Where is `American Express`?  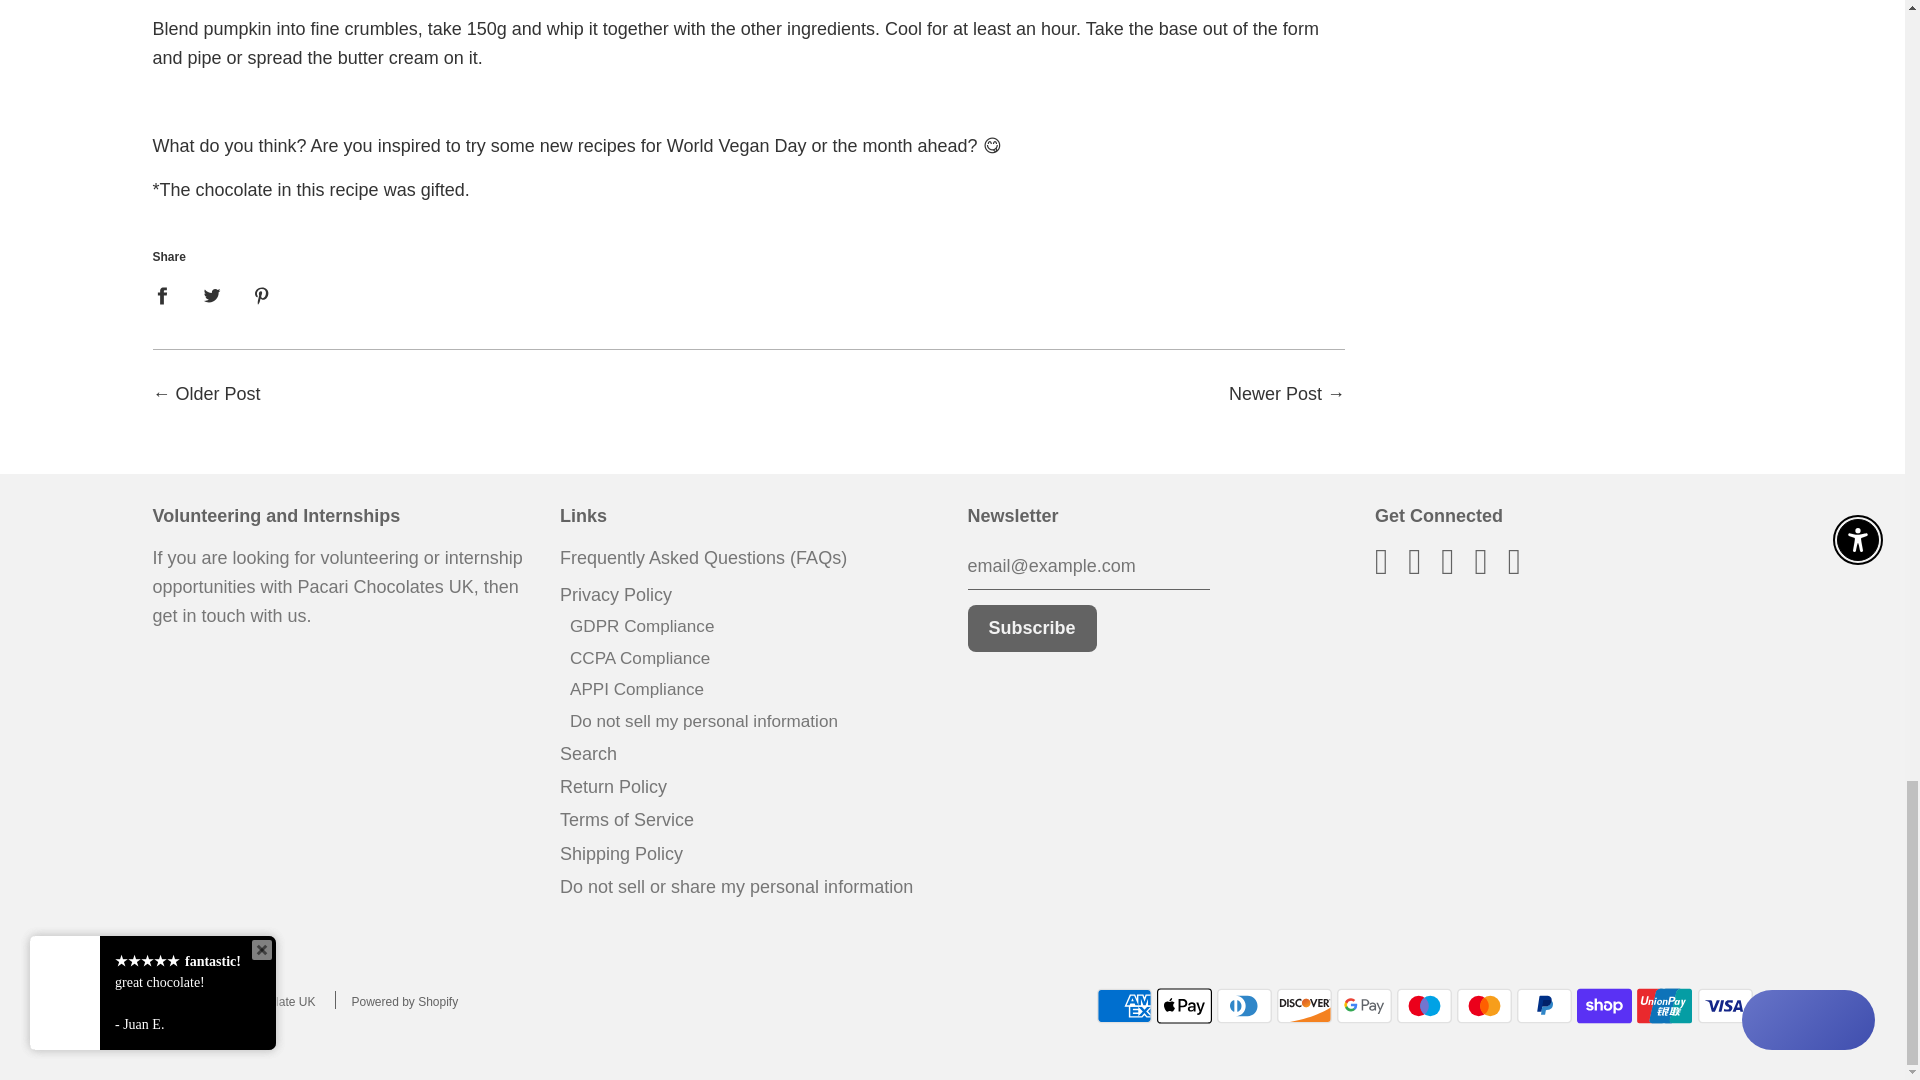
American Express is located at coordinates (1124, 1006).